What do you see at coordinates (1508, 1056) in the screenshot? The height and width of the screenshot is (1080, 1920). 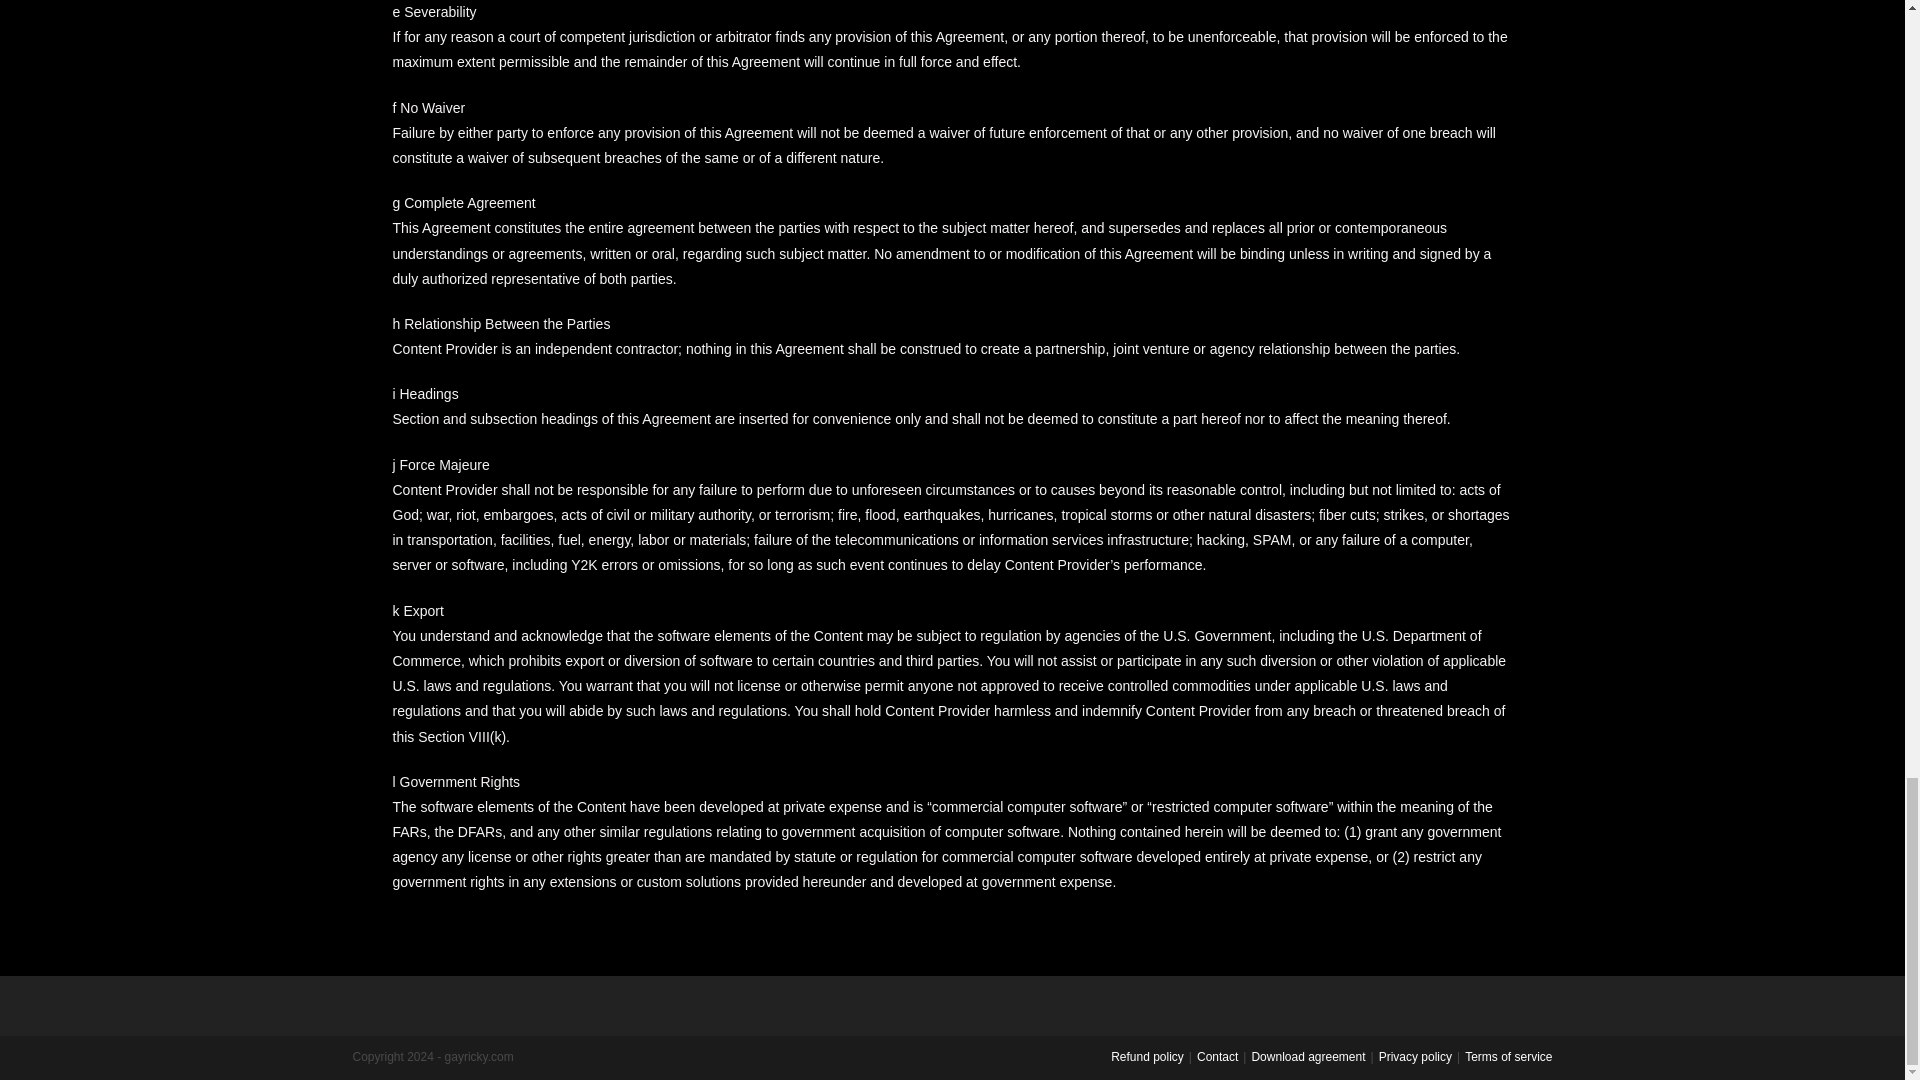 I see `Terms of service` at bounding box center [1508, 1056].